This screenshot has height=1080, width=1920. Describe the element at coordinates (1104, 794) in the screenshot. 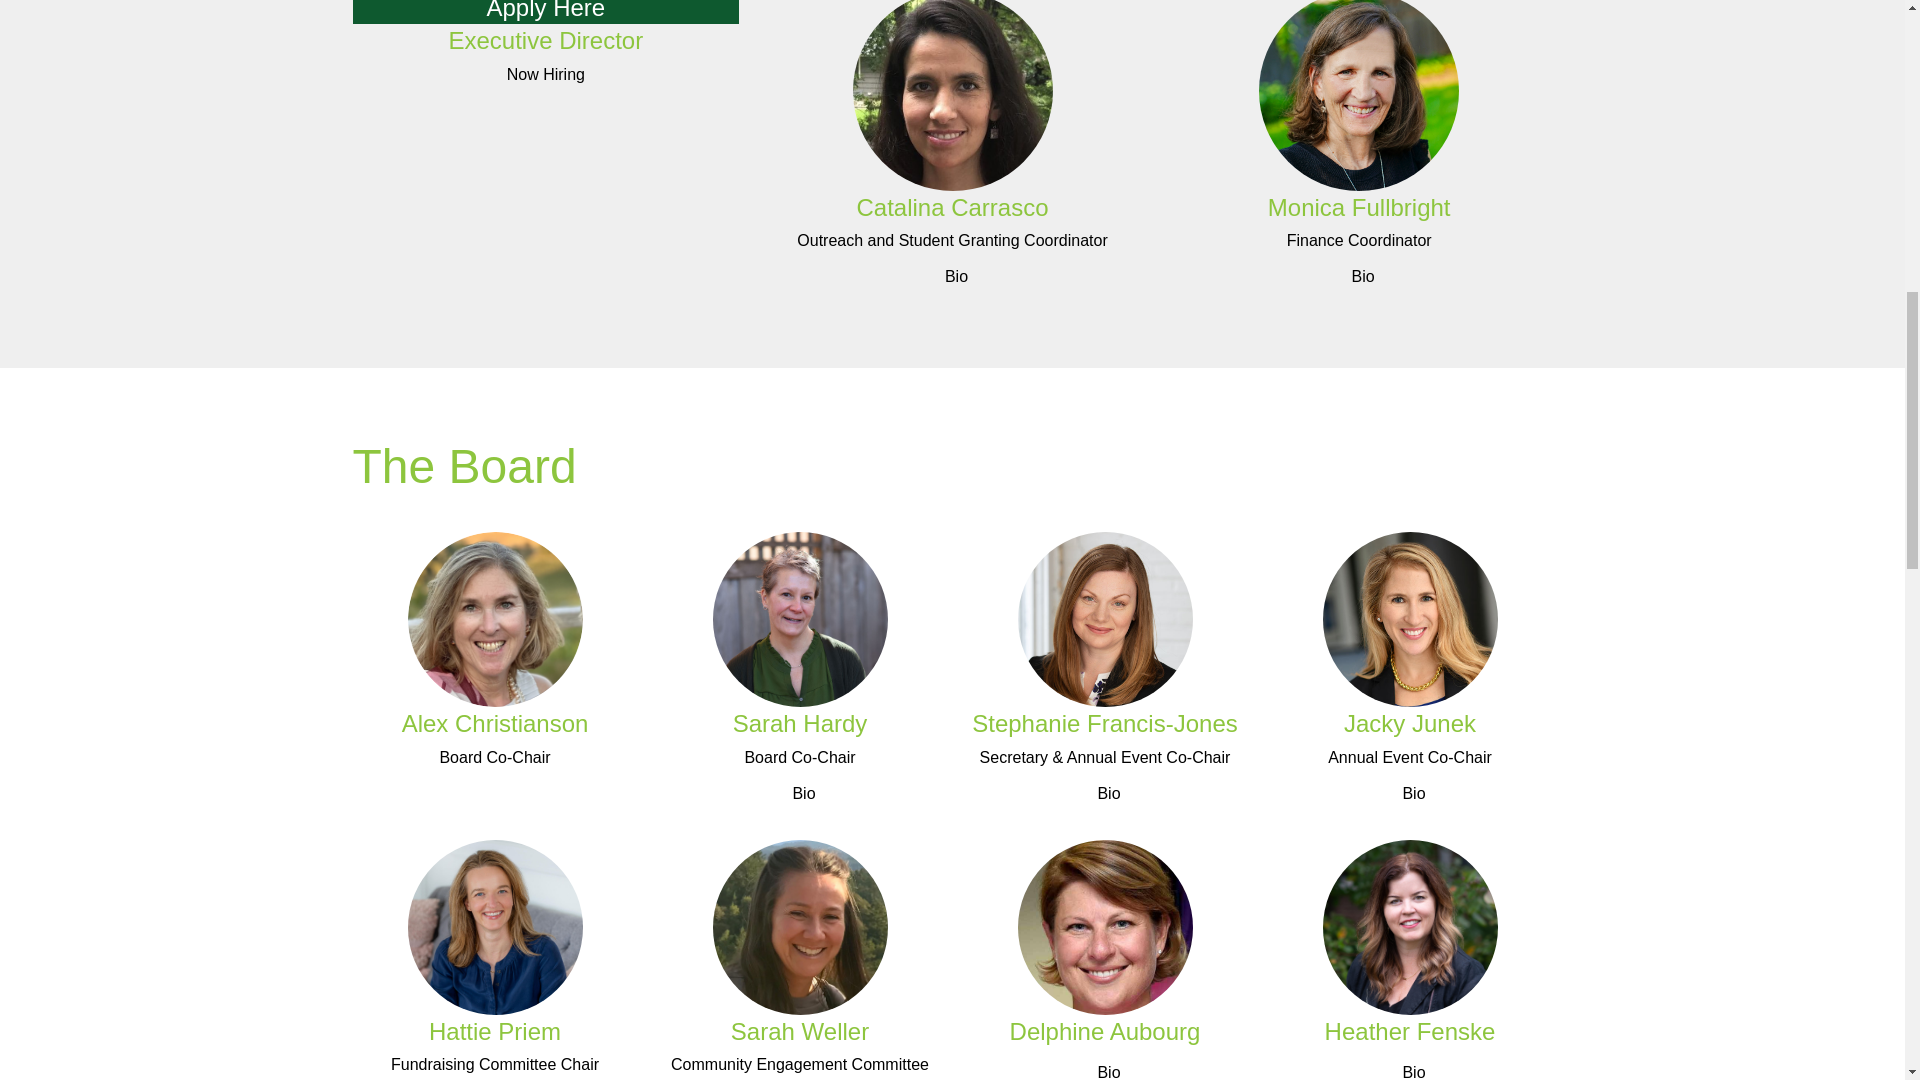

I see `Bio` at that location.